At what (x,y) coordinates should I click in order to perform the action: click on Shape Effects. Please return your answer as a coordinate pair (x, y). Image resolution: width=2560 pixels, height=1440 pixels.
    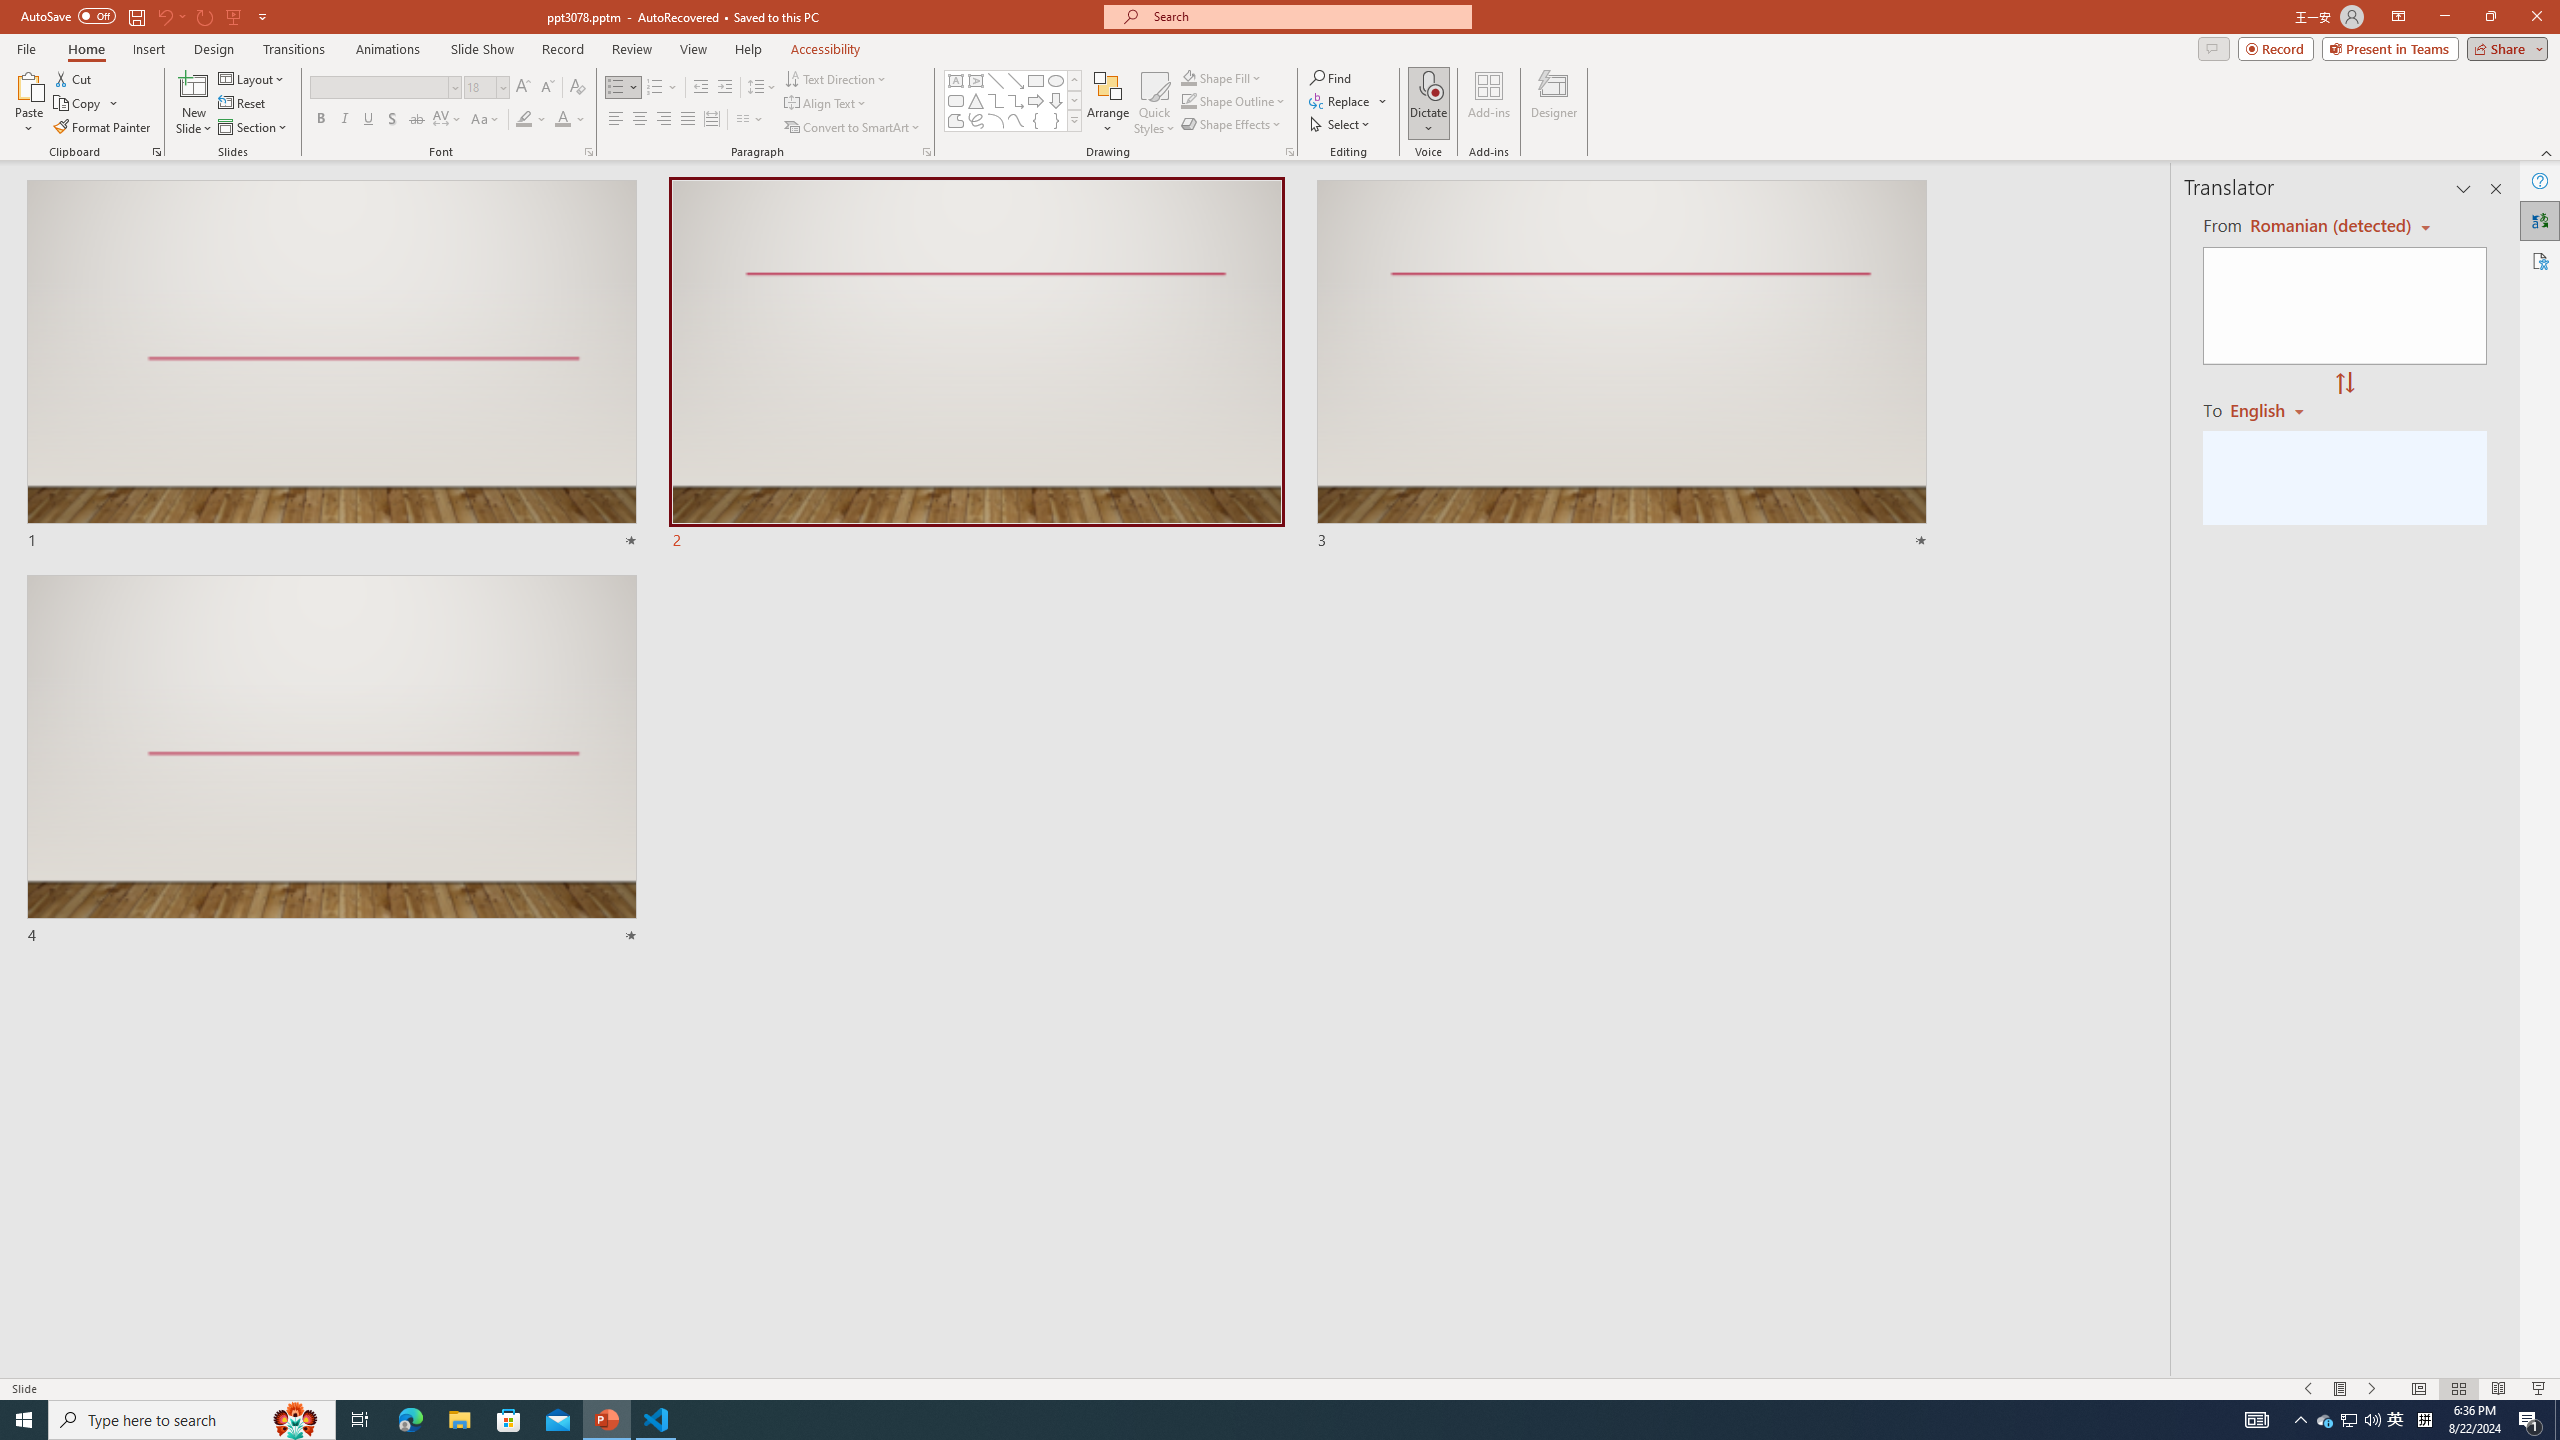
    Looking at the image, I should click on (1232, 124).